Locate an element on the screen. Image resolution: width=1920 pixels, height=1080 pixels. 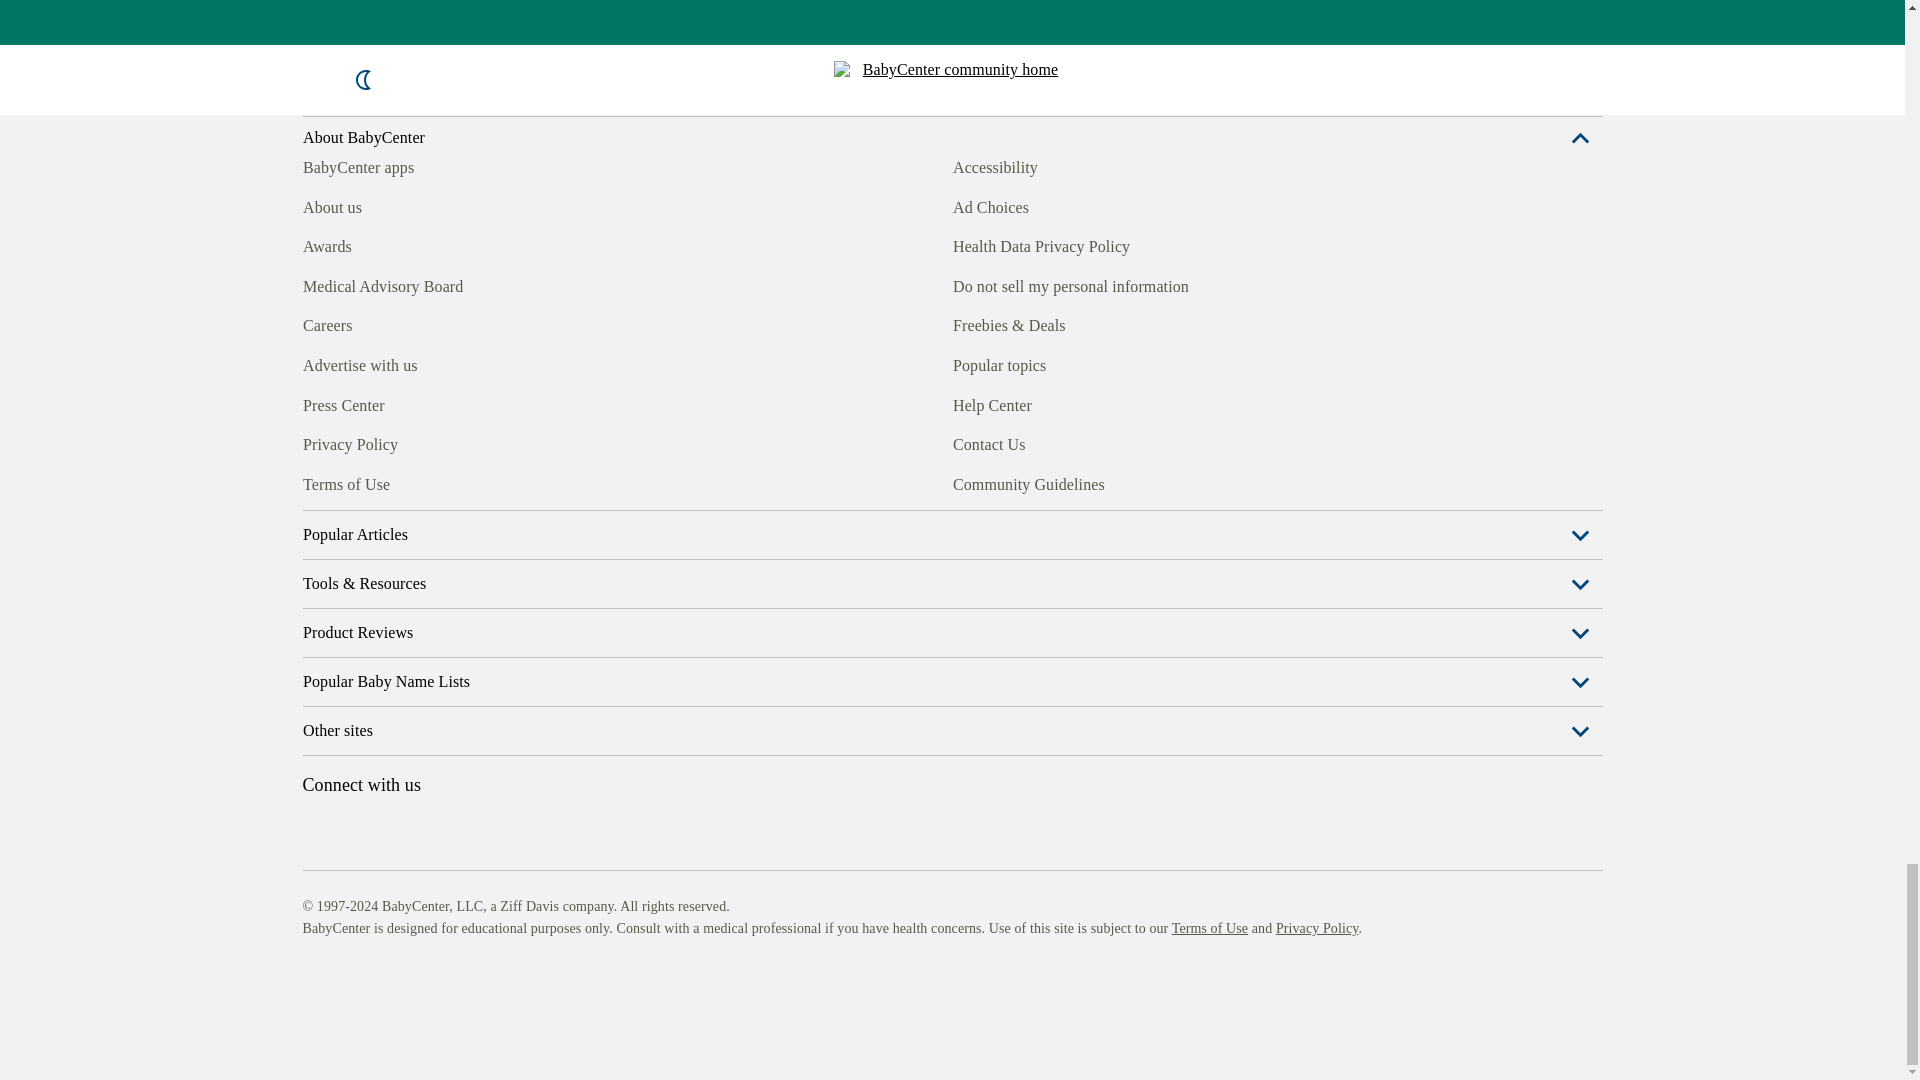
BabyCenter YouTube channel is located at coordinates (454, 760).